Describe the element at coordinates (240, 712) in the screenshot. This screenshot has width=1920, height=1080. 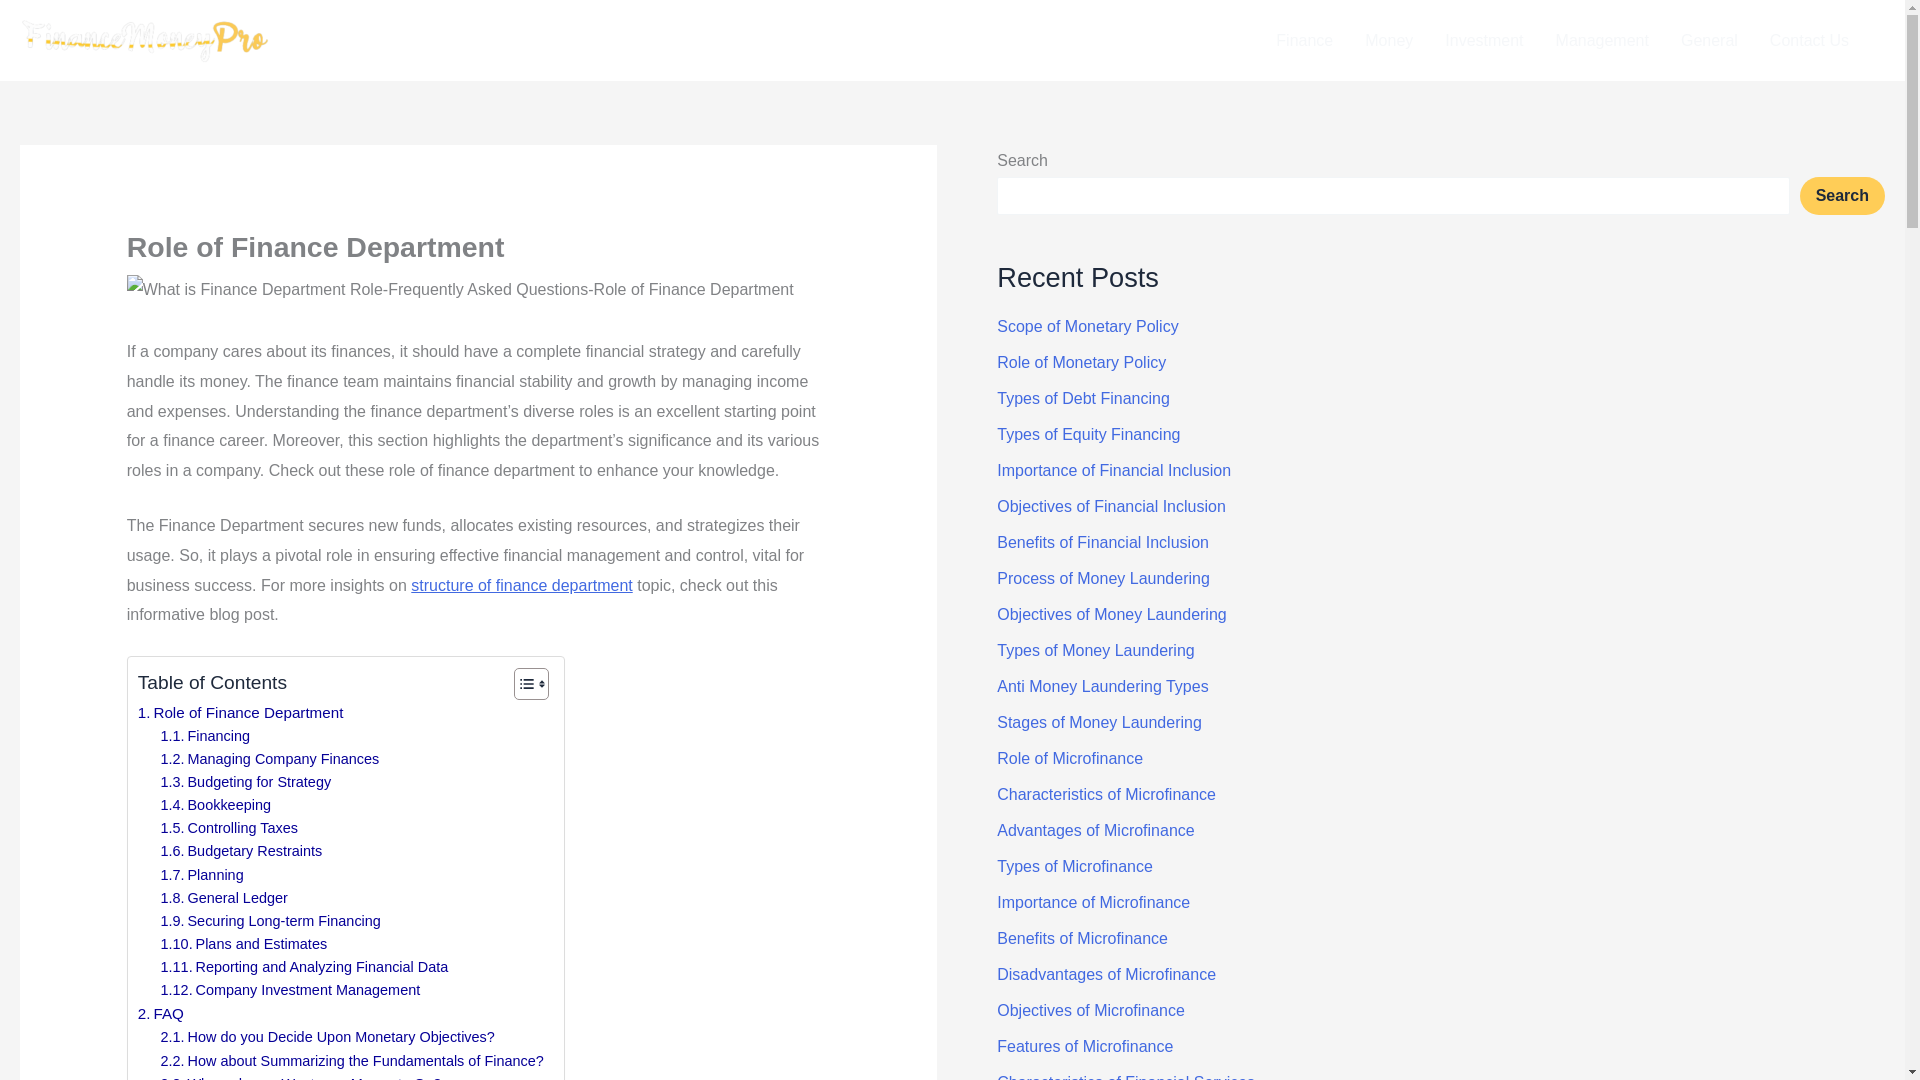
I see `Role of Finance Department` at that location.